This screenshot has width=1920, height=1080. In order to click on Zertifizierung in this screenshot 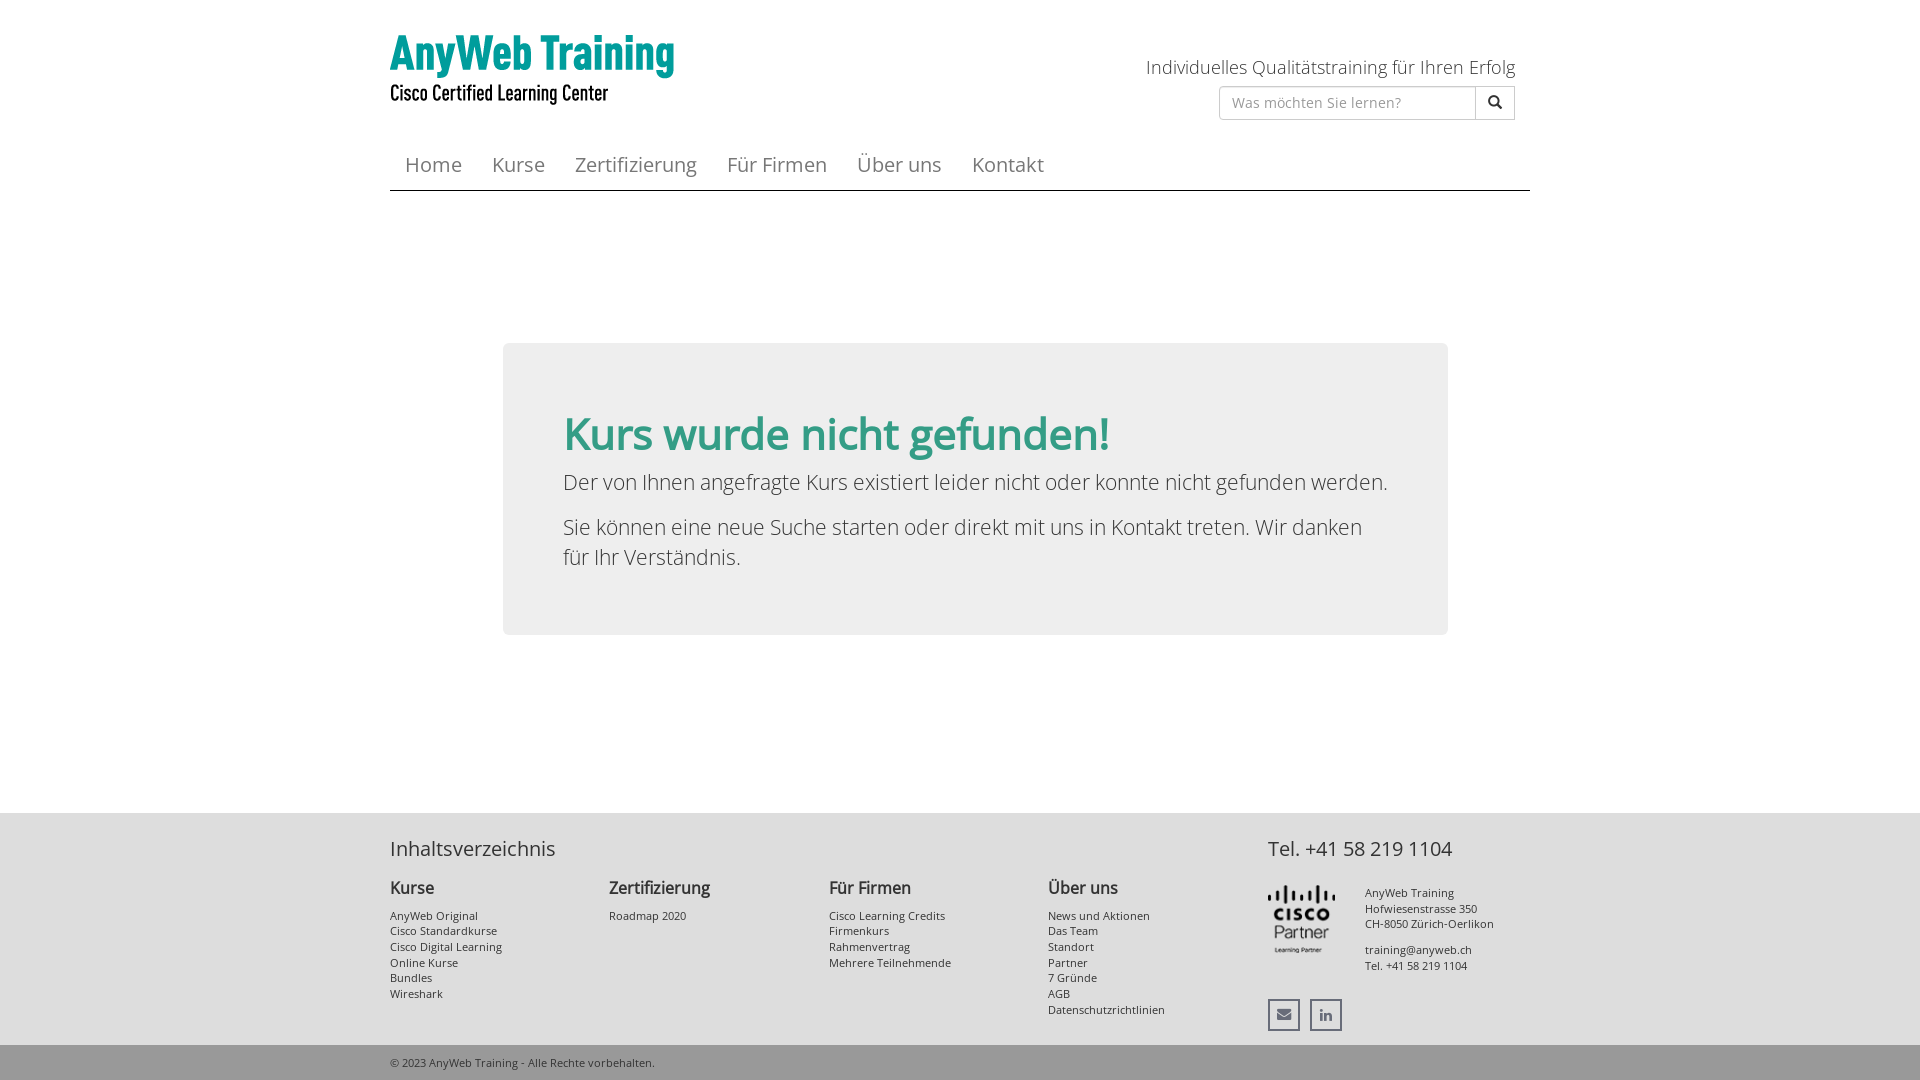, I will do `click(660, 888)`.